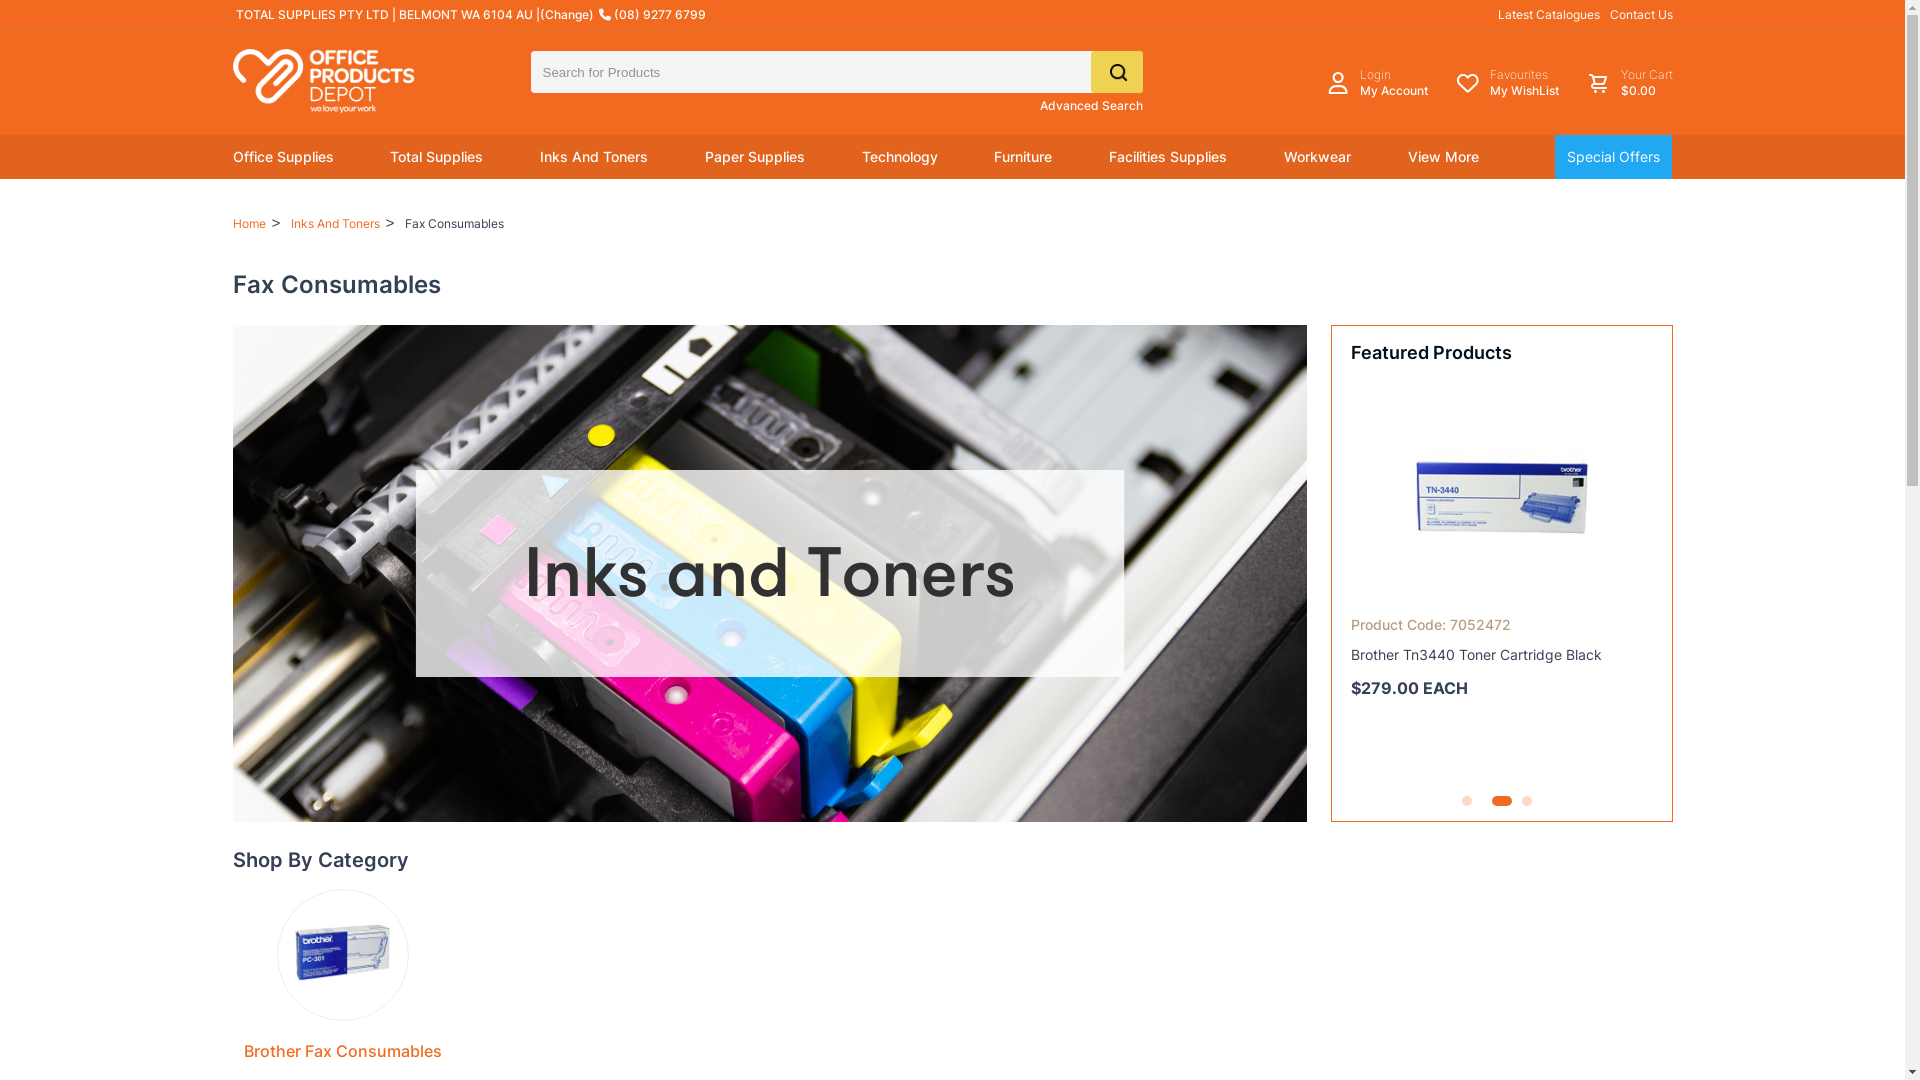 The width and height of the screenshot is (1920, 1080). Describe the element at coordinates (1455, 654) in the screenshot. I see `Brother Tn2450 Toner Cartridge` at that location.